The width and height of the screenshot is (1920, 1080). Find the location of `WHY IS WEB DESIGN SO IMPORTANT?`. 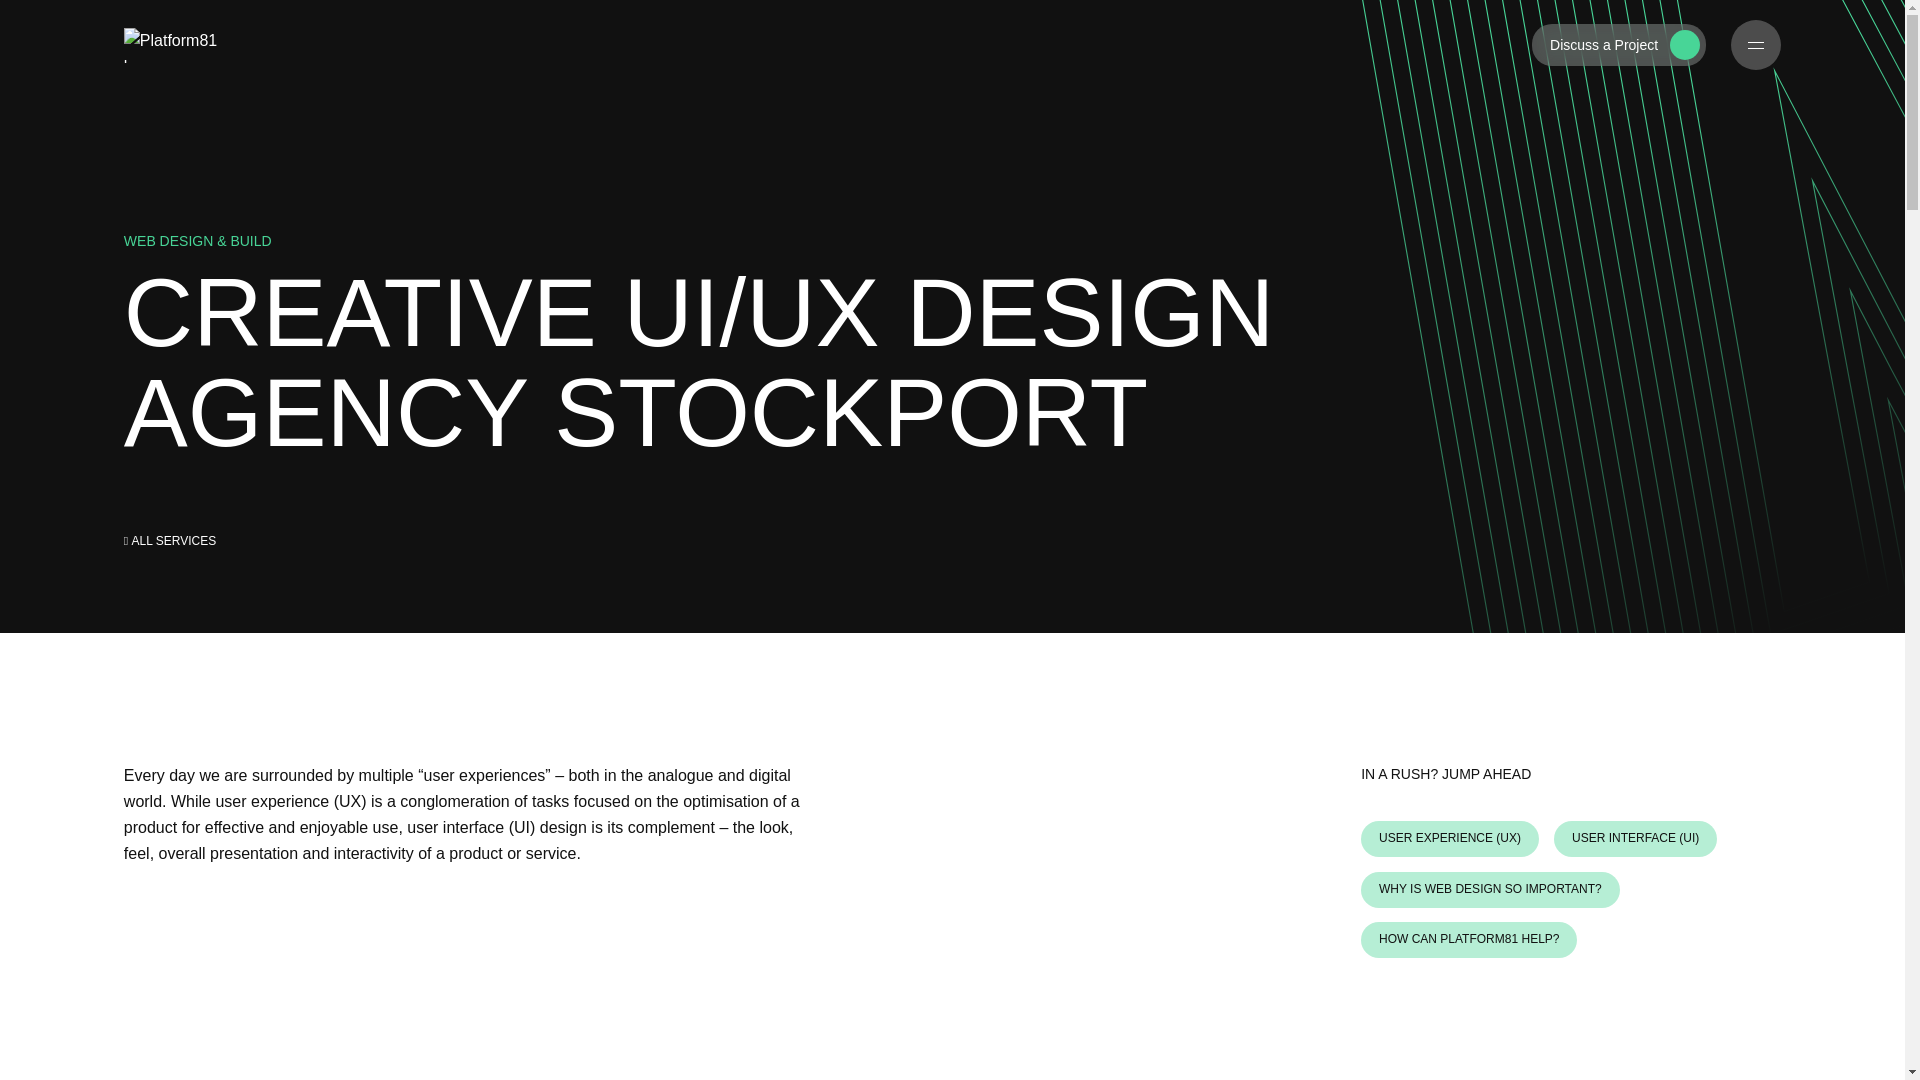

WHY IS WEB DESIGN SO IMPORTANT? is located at coordinates (1490, 890).